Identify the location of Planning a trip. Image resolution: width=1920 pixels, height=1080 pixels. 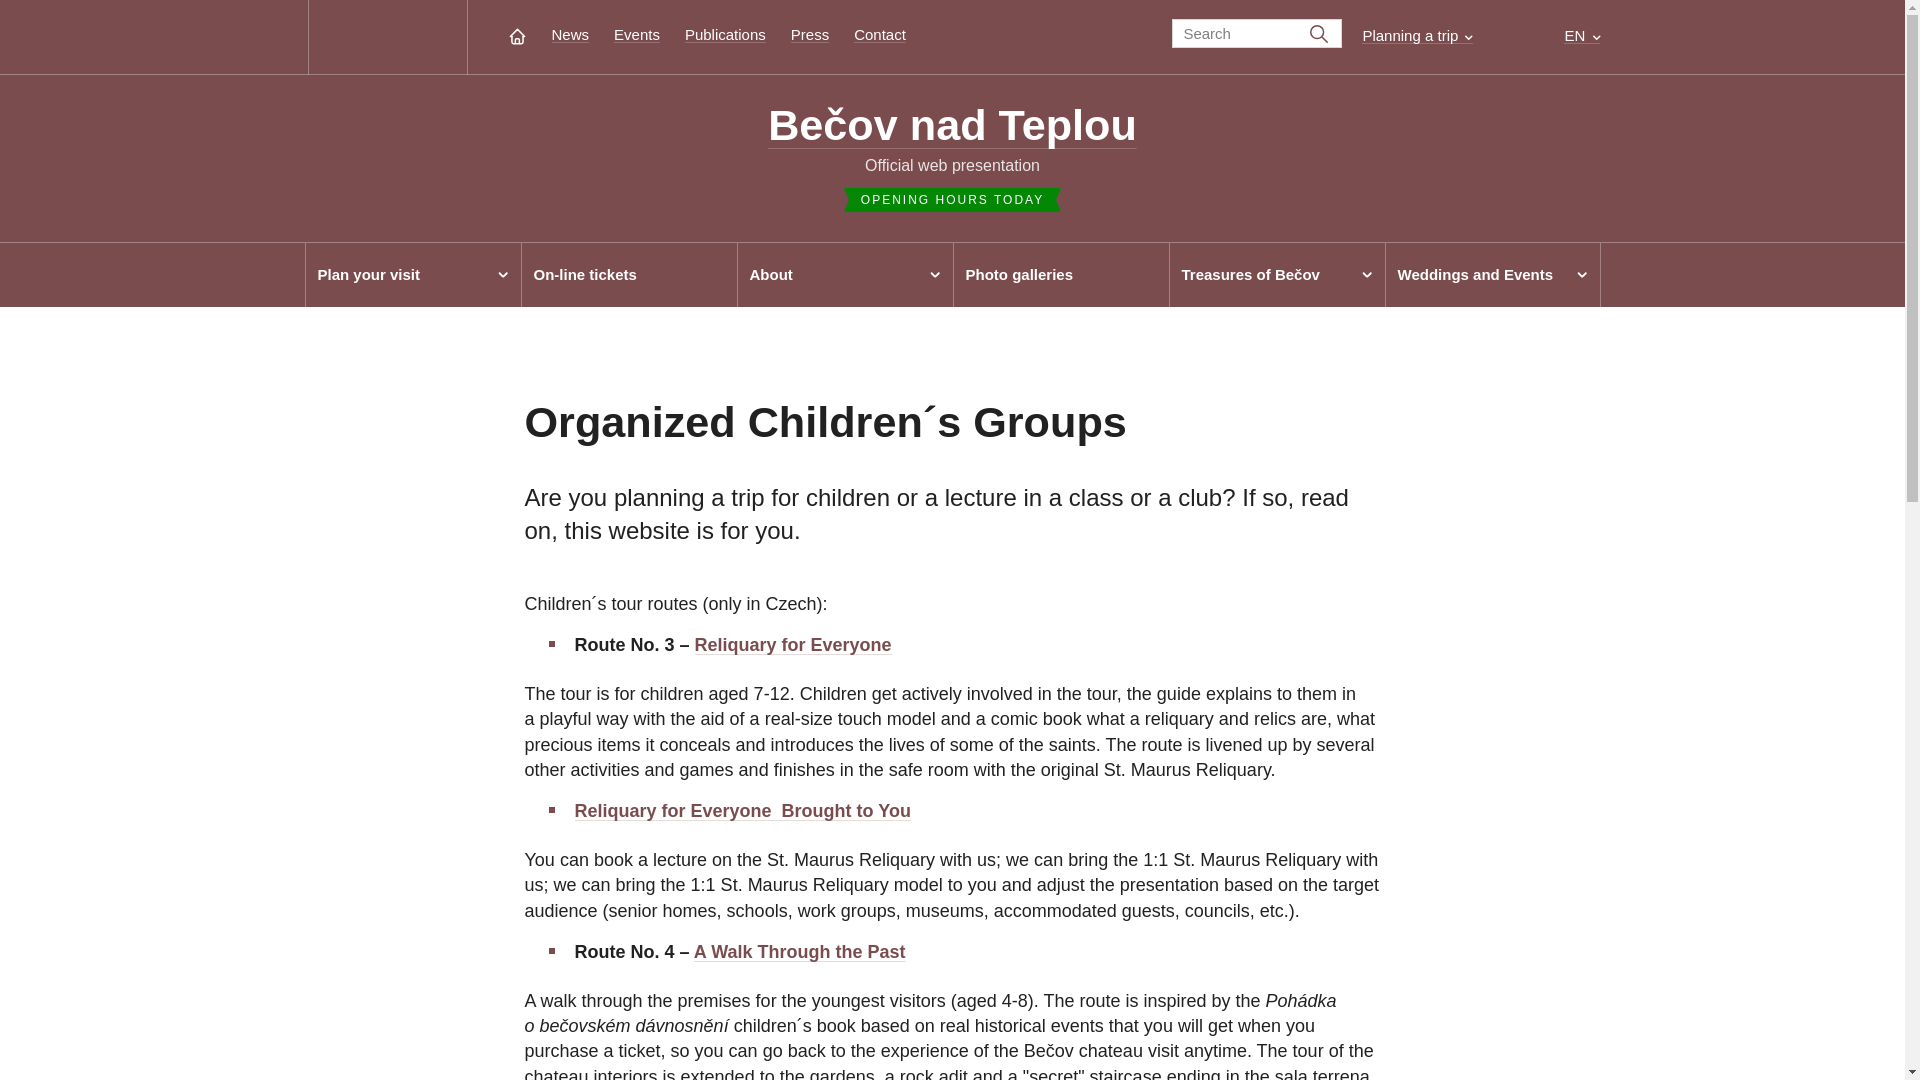
(1416, 36).